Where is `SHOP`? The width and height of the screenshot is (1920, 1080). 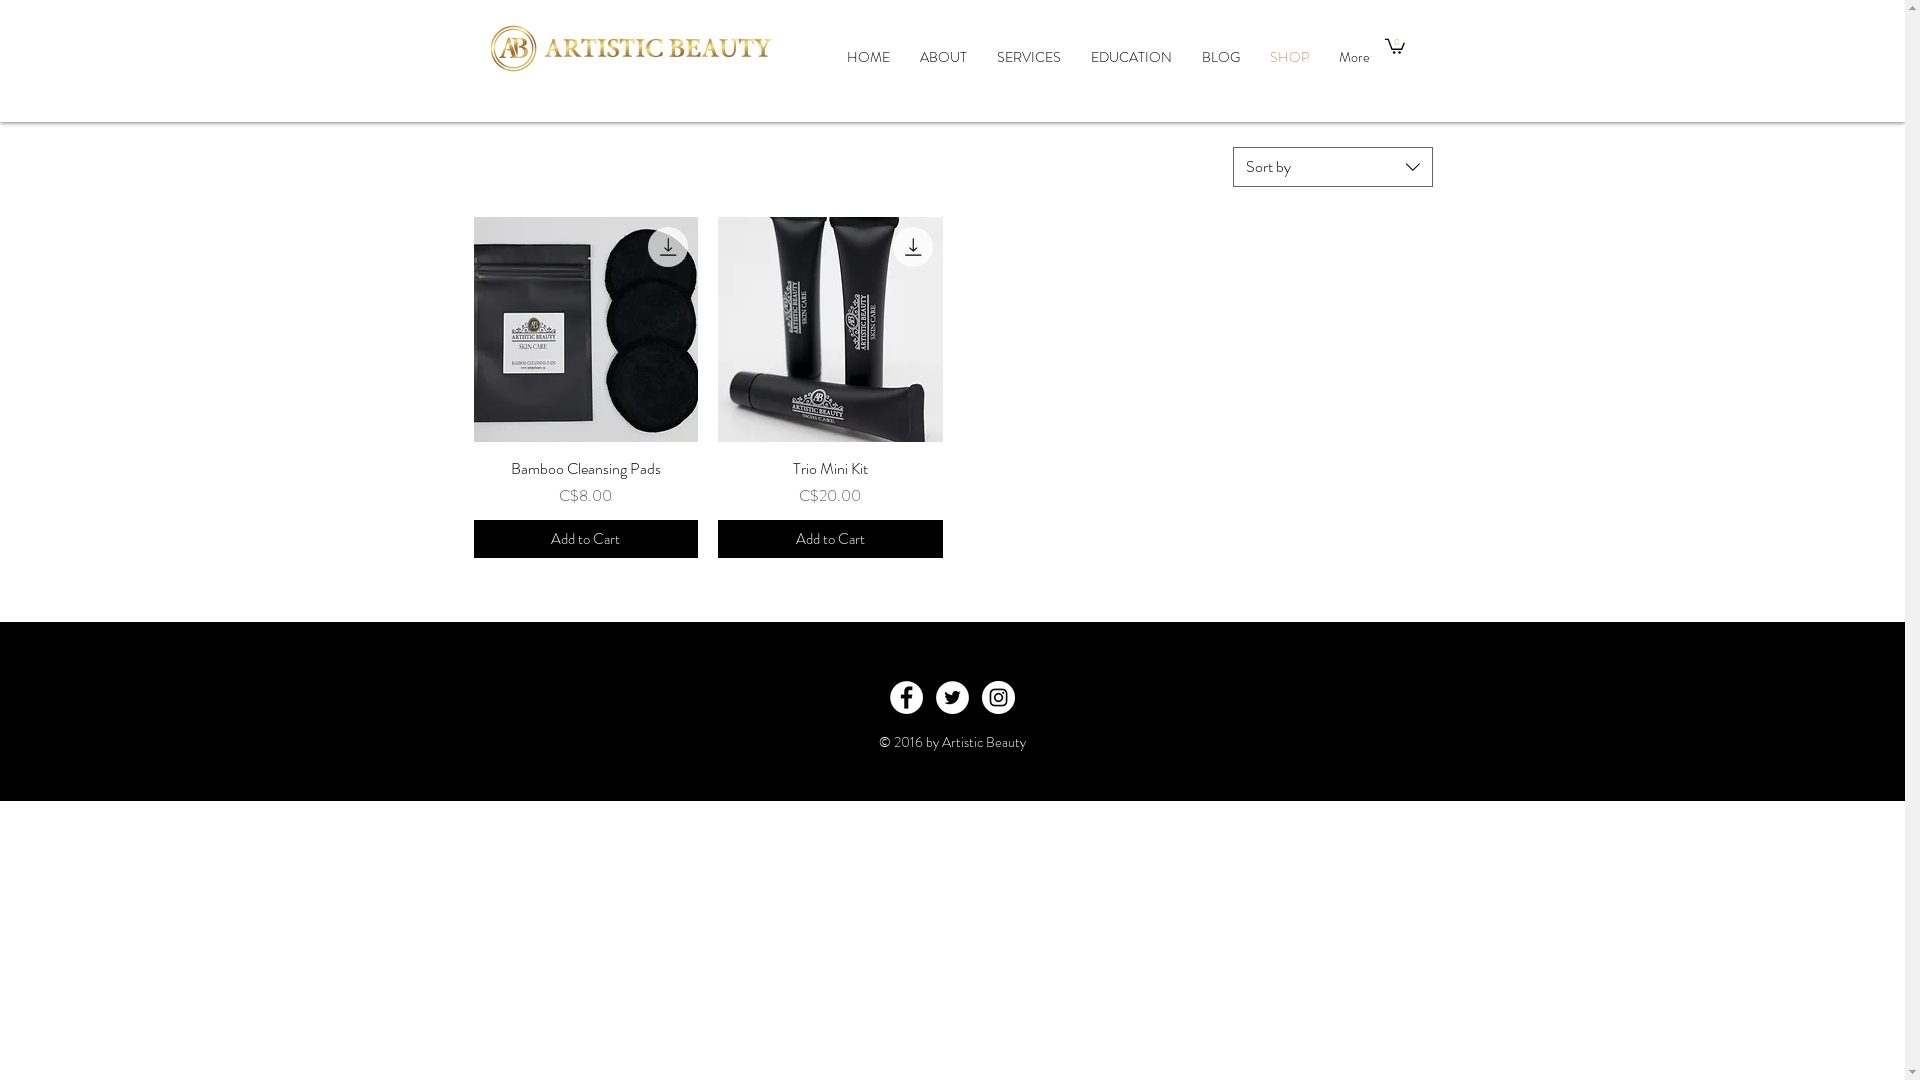
SHOP is located at coordinates (1288, 58).